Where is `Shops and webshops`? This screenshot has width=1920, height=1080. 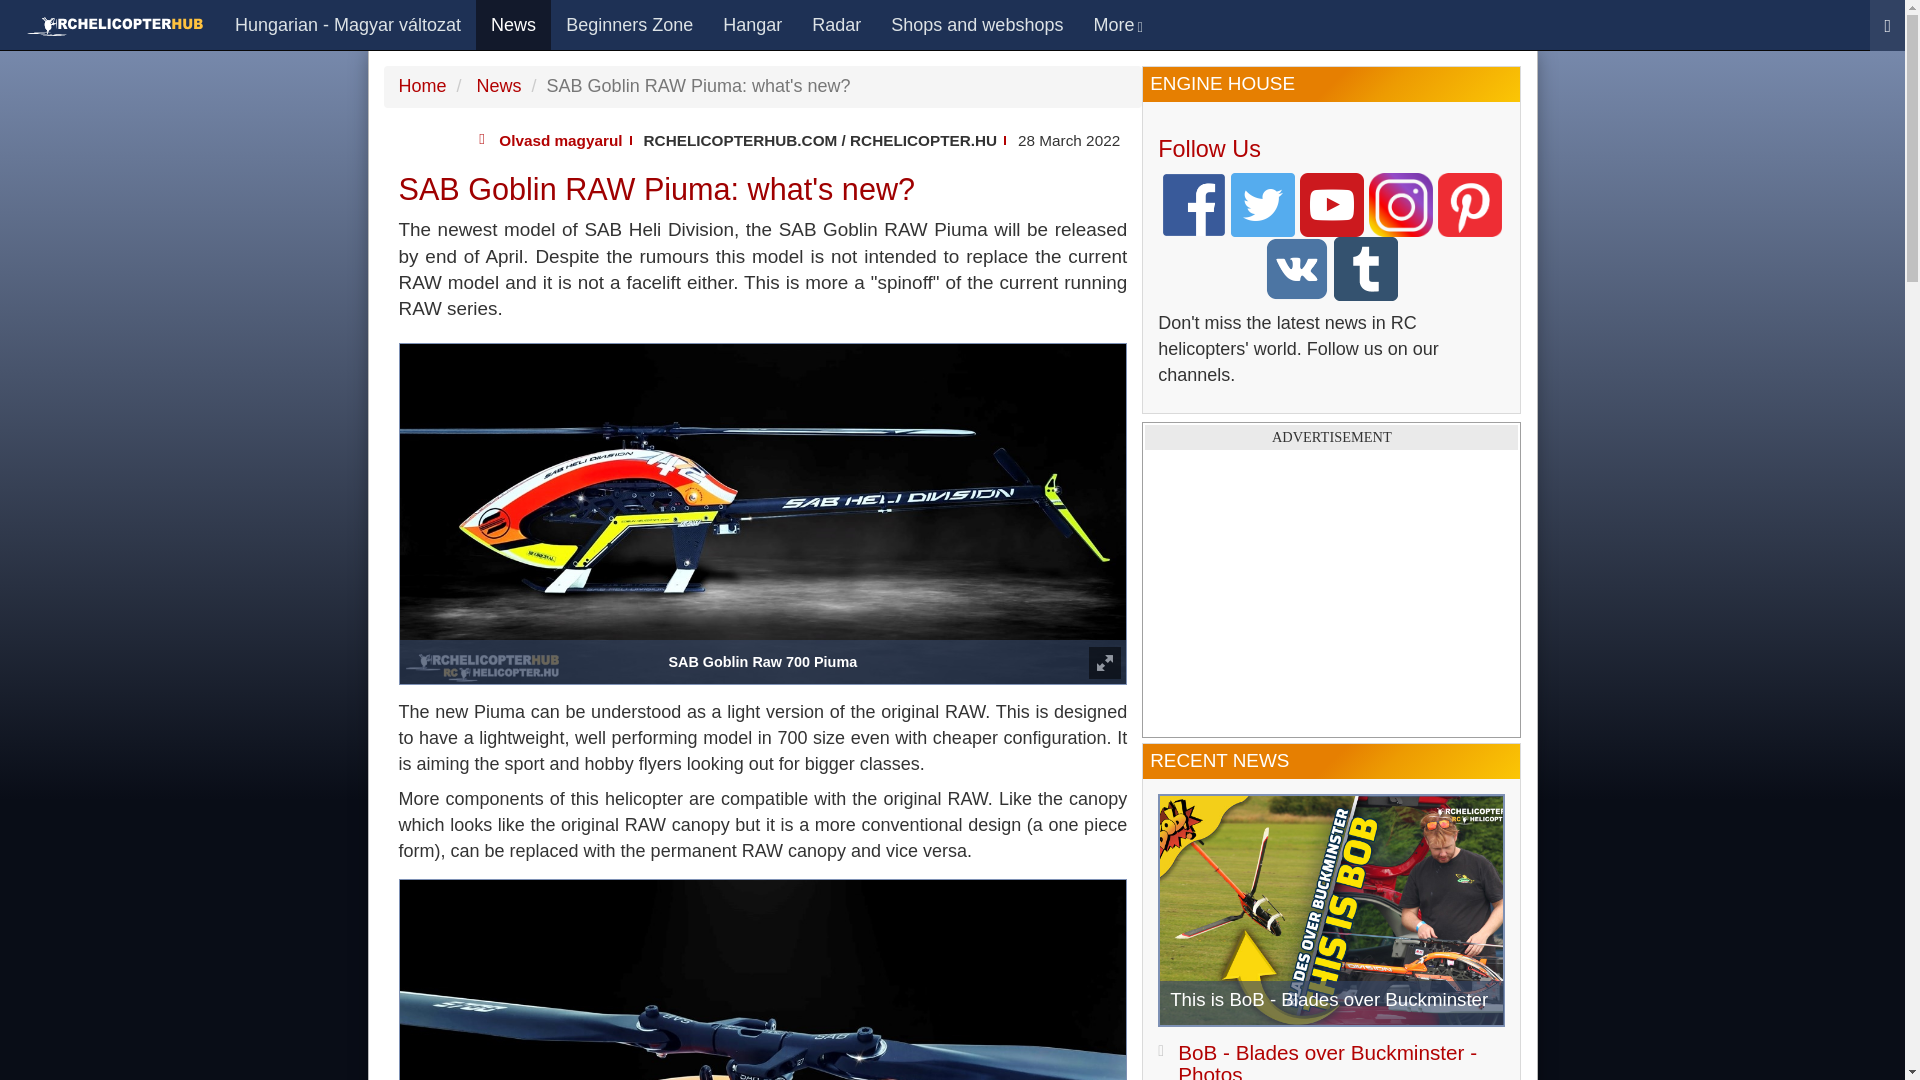 Shops and webshops is located at coordinates (976, 24).